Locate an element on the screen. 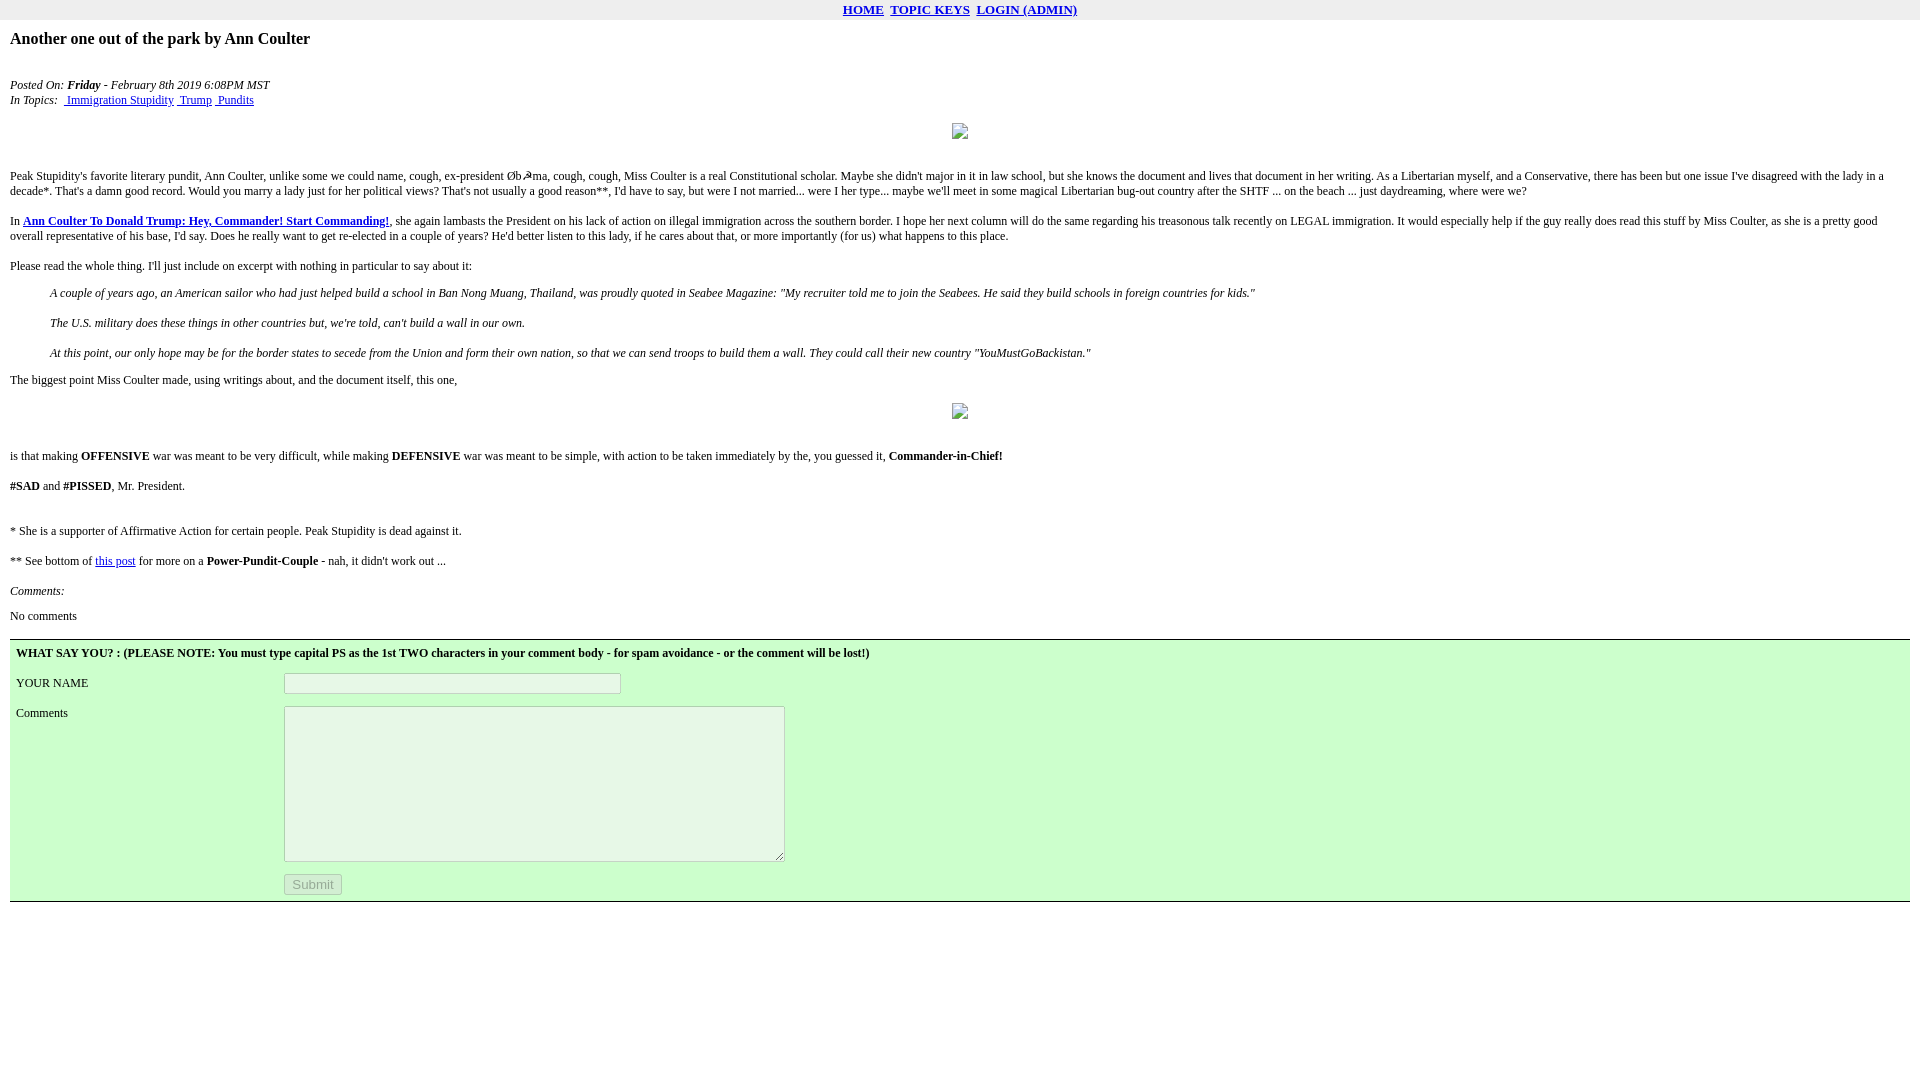 Image resolution: width=1920 pixels, height=1080 pixels. this post is located at coordinates (114, 561).